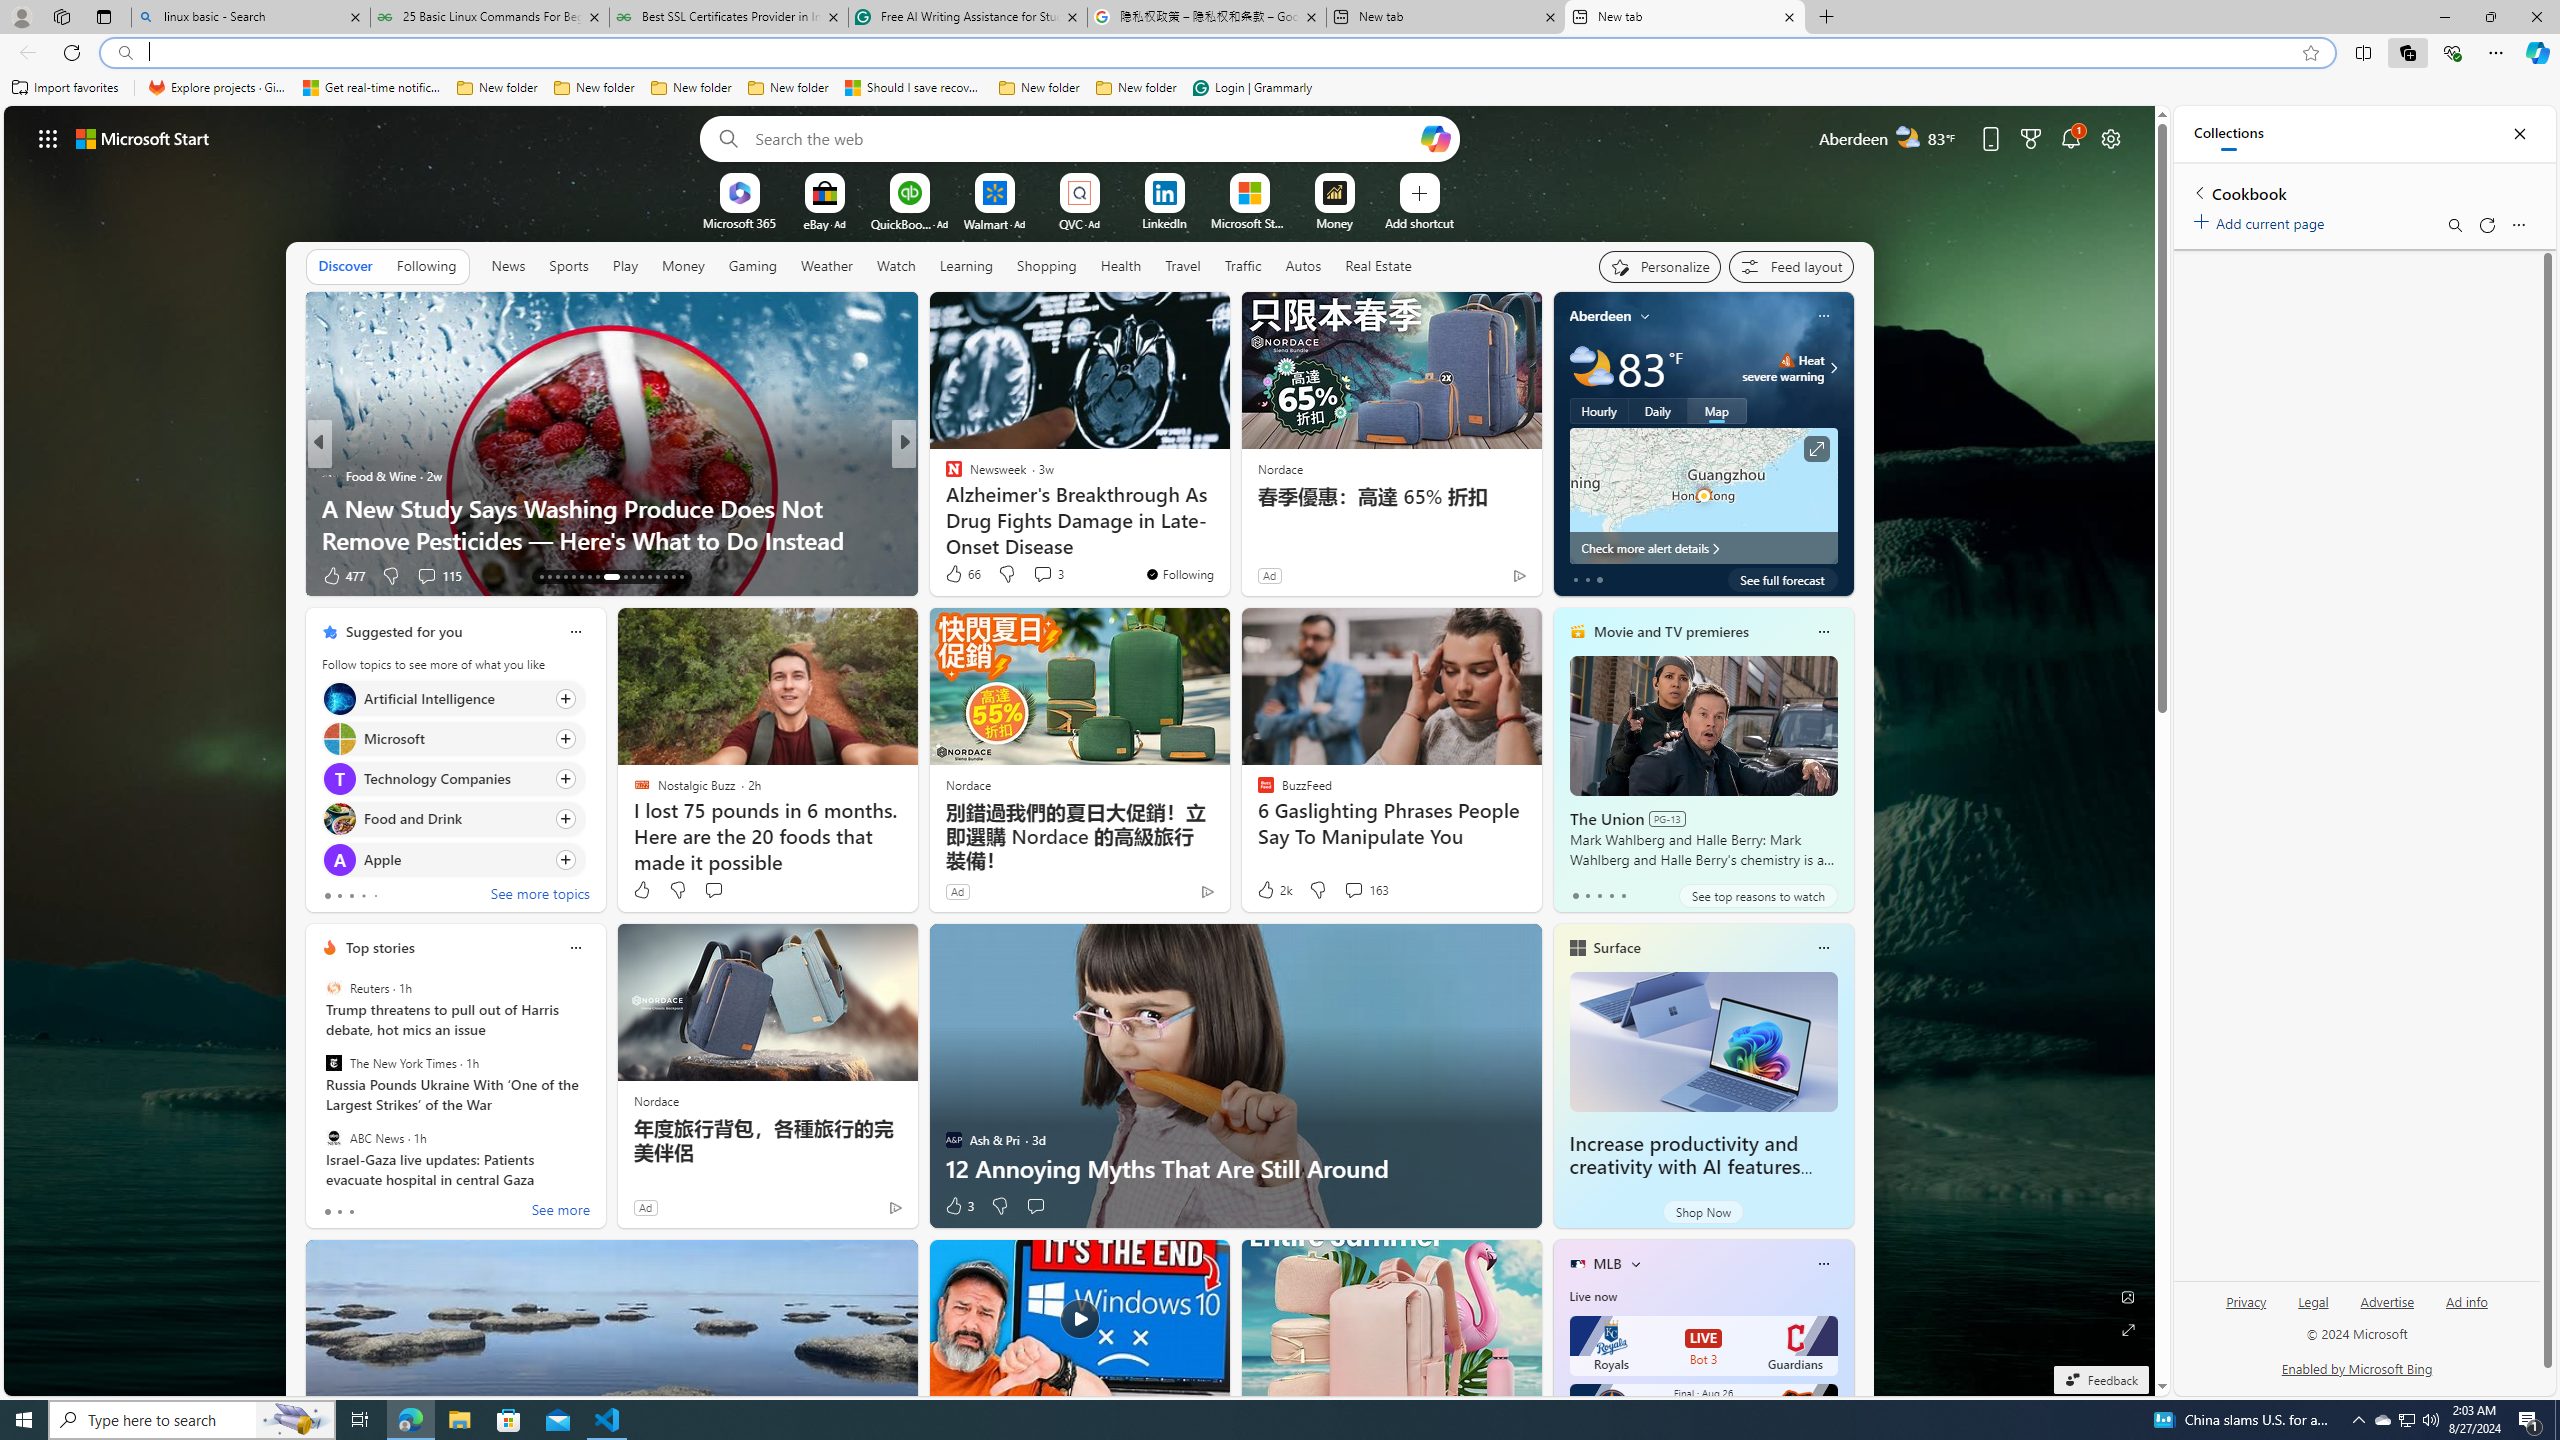 The height and width of the screenshot is (1440, 2560). I want to click on Login | Grammarly, so click(1252, 88).